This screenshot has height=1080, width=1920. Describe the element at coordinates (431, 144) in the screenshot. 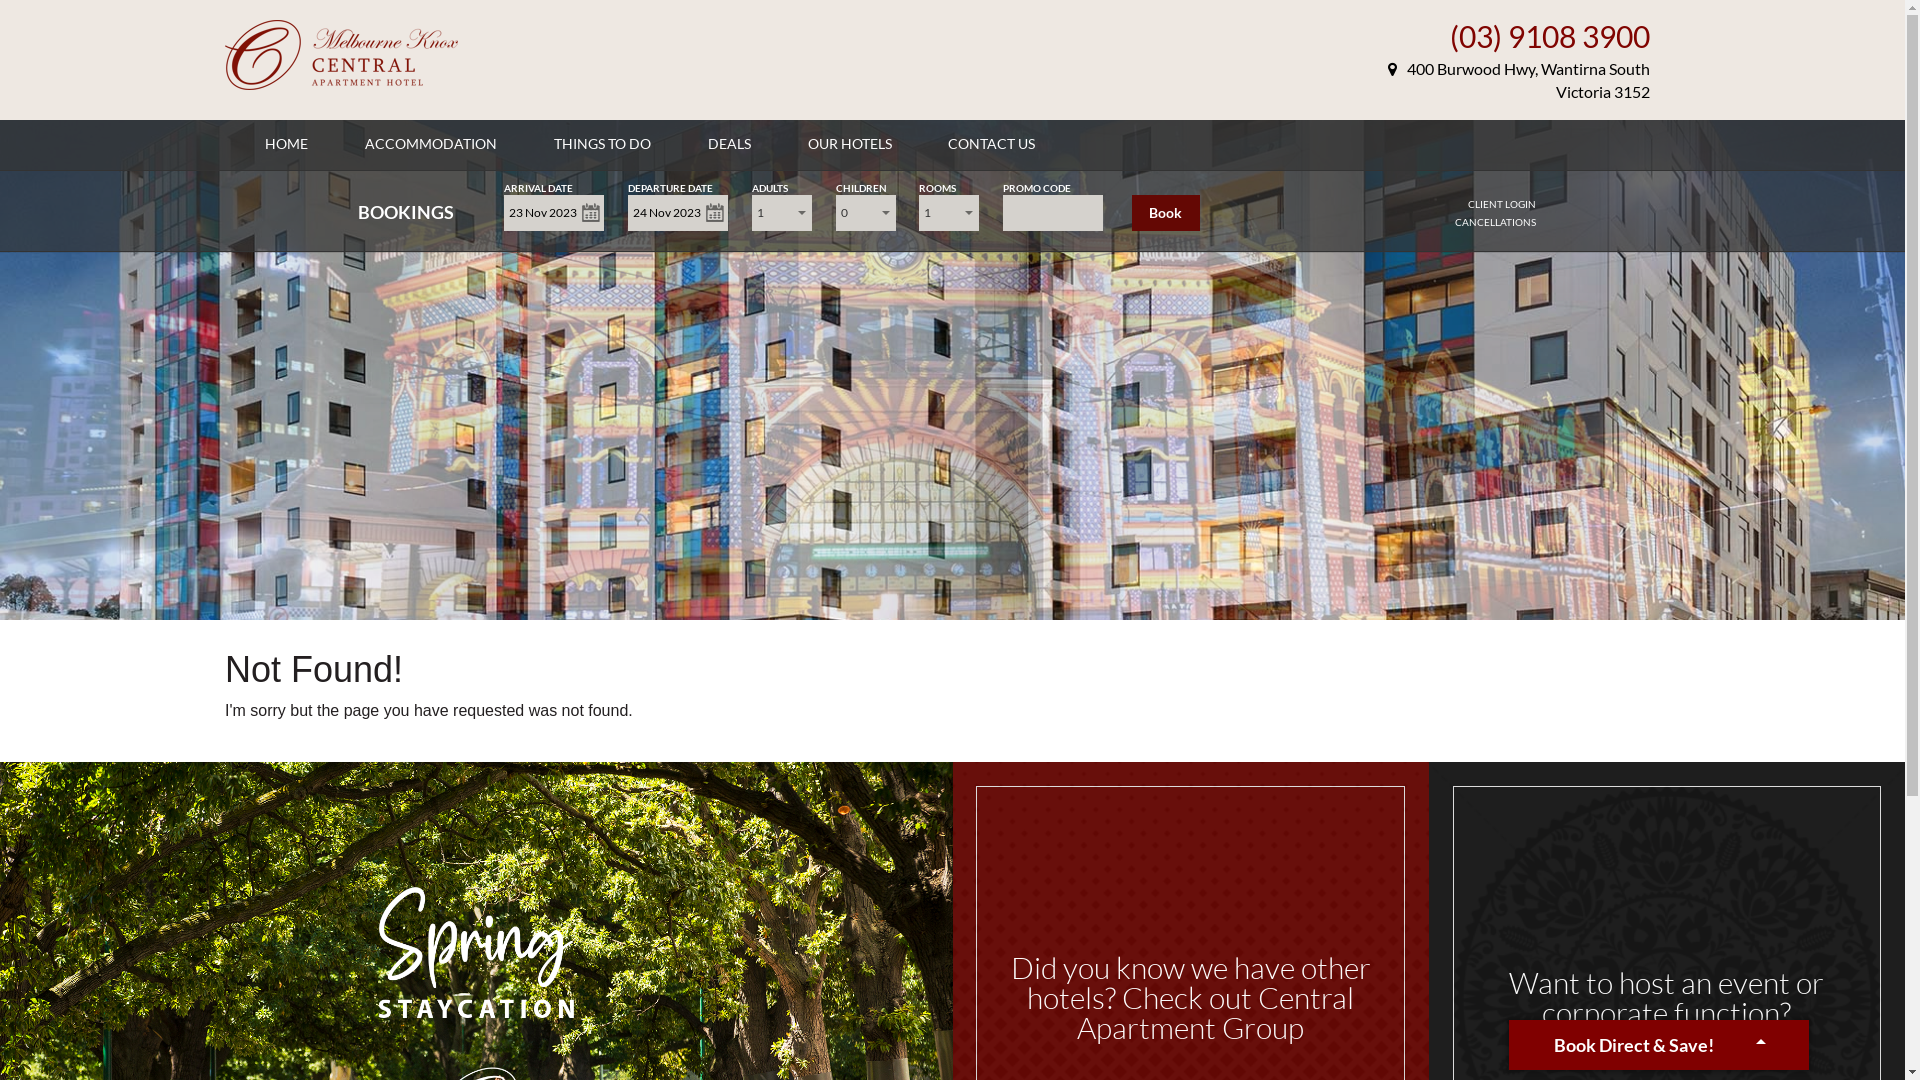

I see `ACCOMMODATION` at that location.